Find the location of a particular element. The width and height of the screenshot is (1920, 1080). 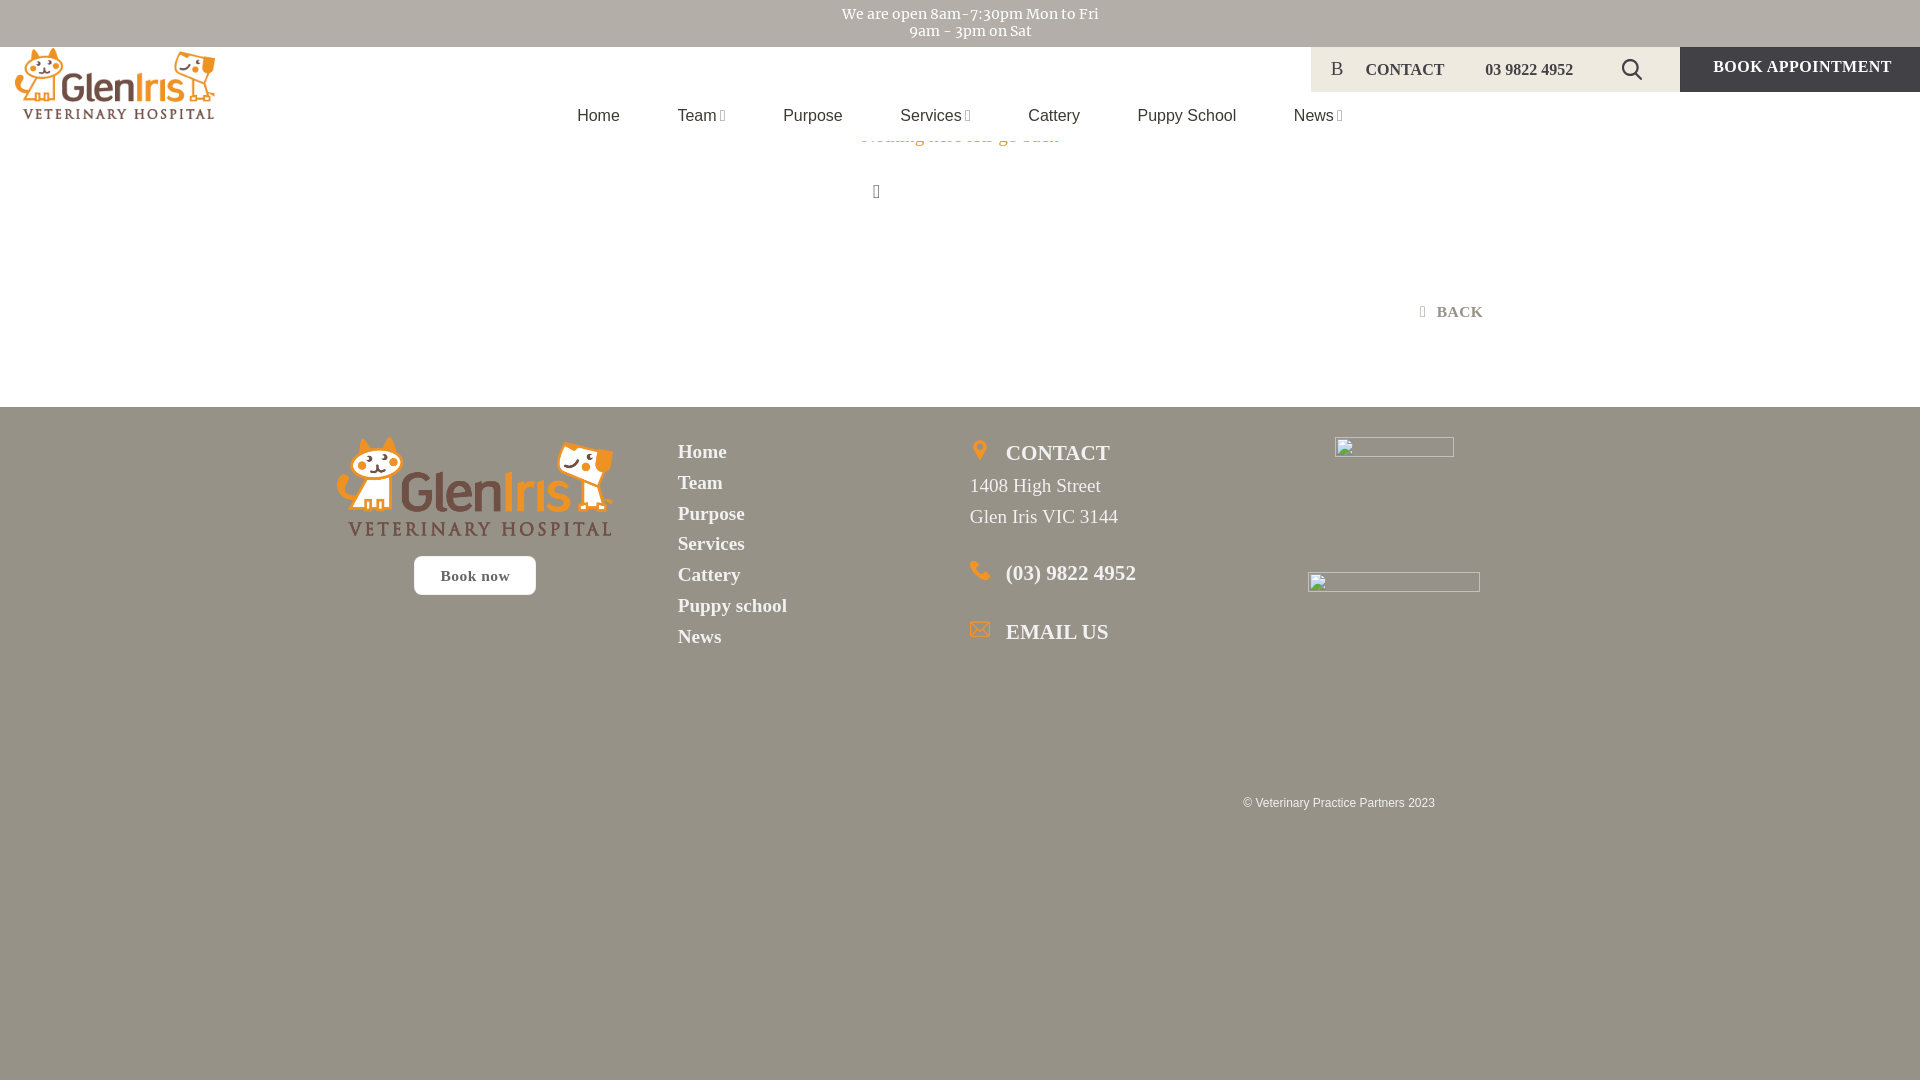

Puppy School is located at coordinates (1188, 116).